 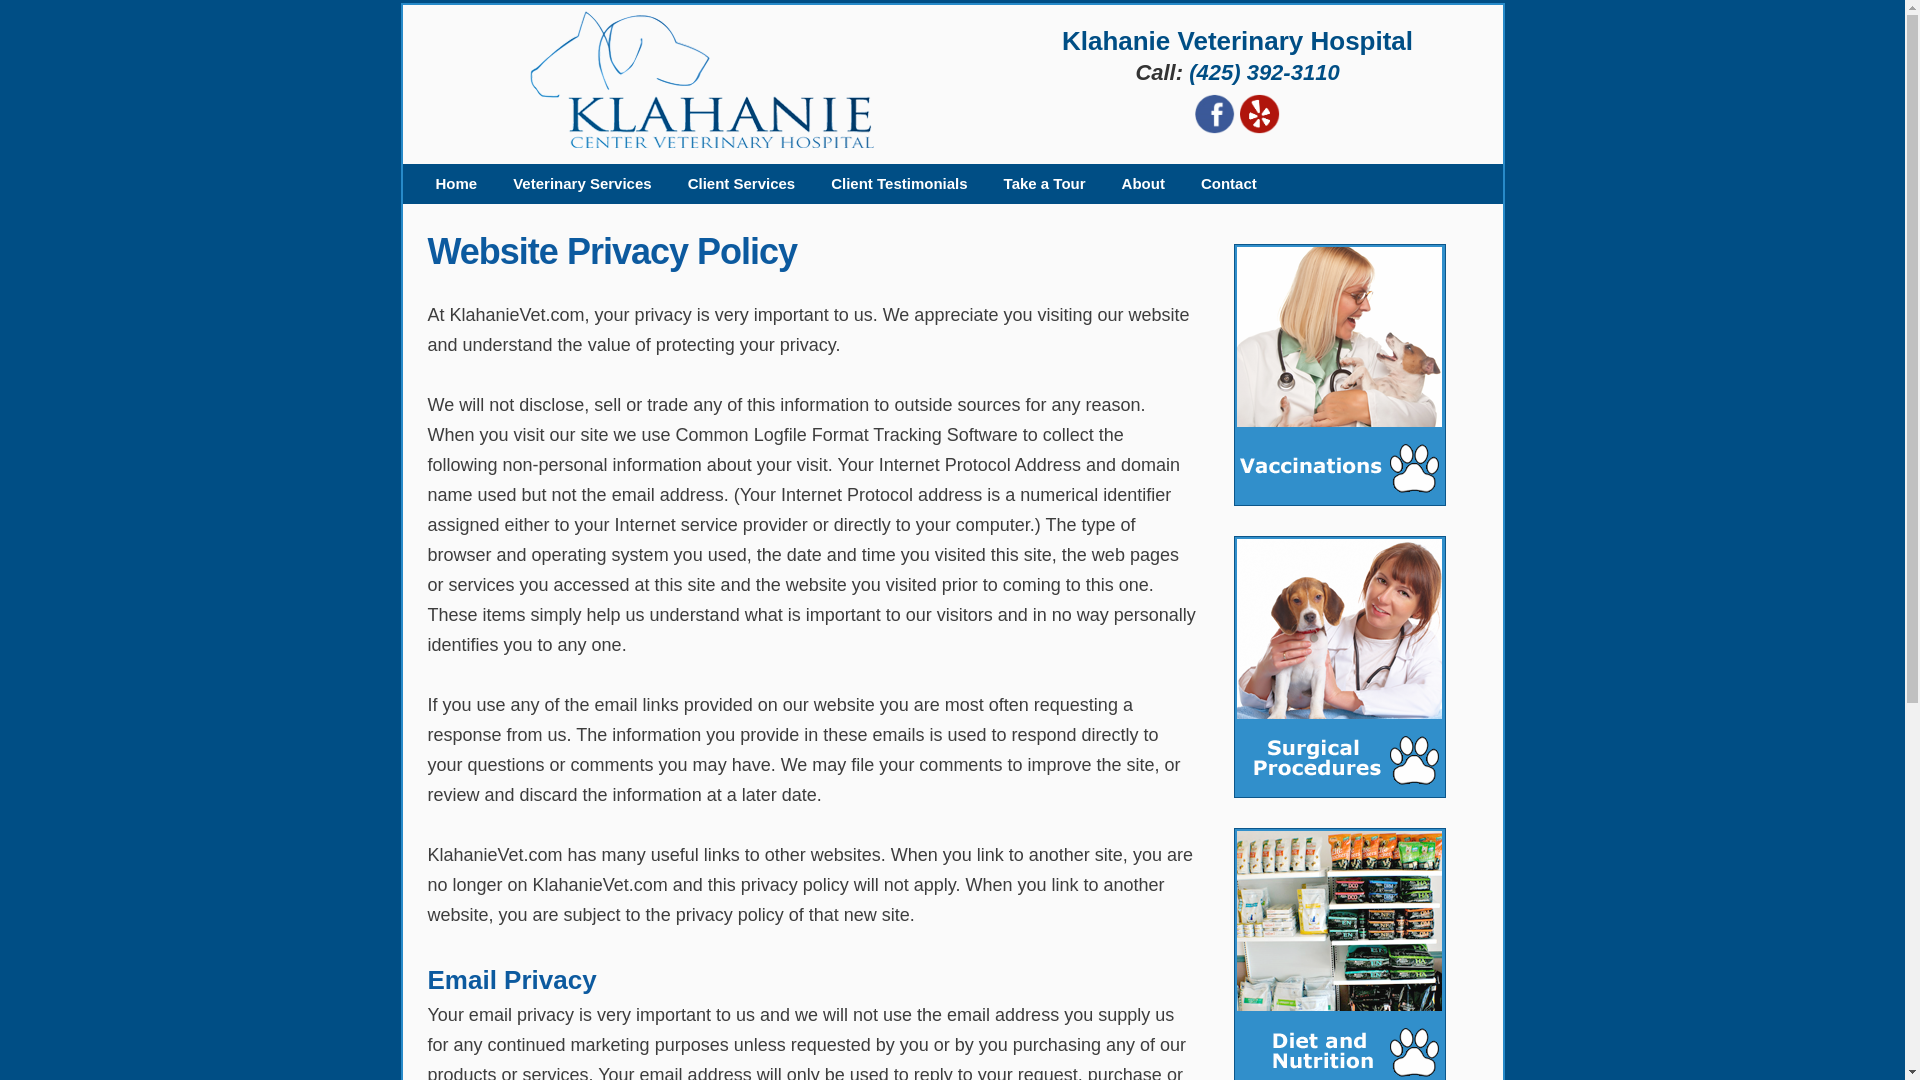 What do you see at coordinates (898, 184) in the screenshot?
I see `Client Testimonials` at bounding box center [898, 184].